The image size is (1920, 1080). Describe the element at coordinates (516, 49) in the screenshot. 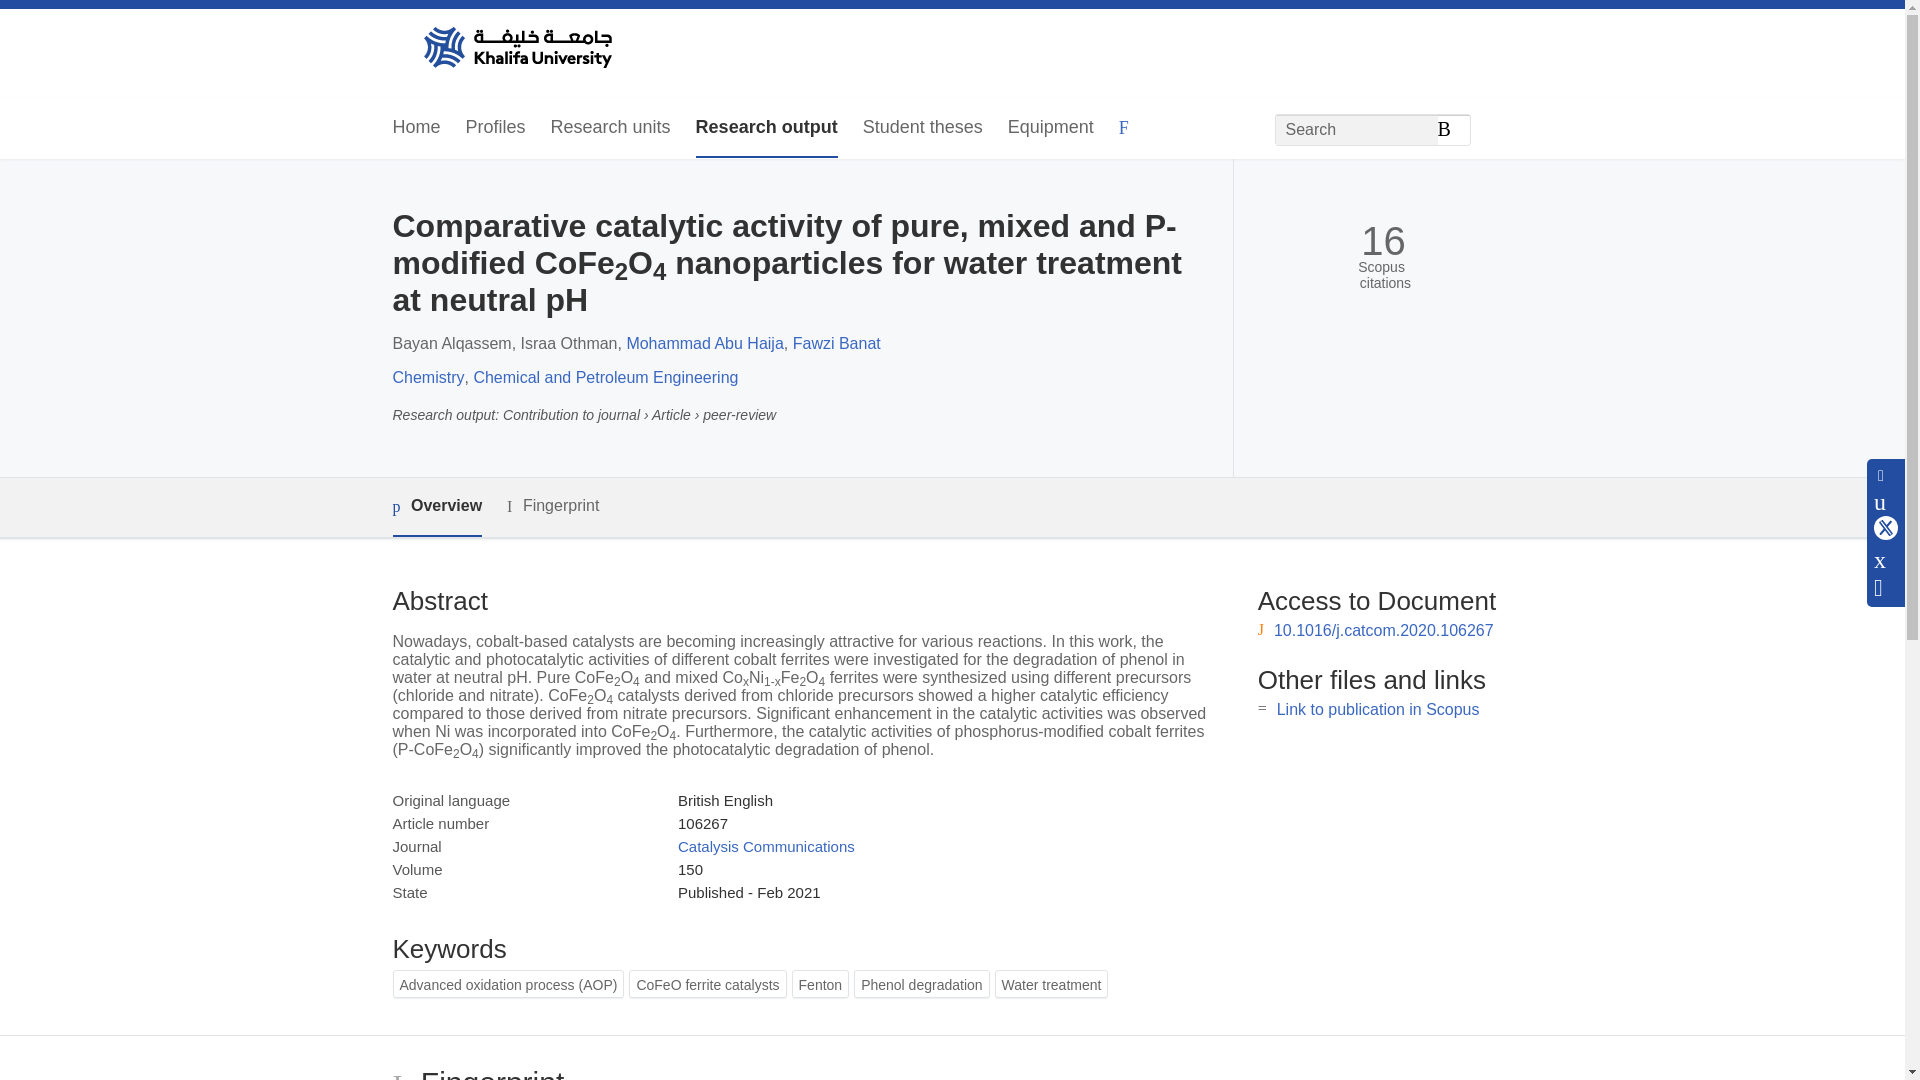

I see `Khalifa University Home` at that location.